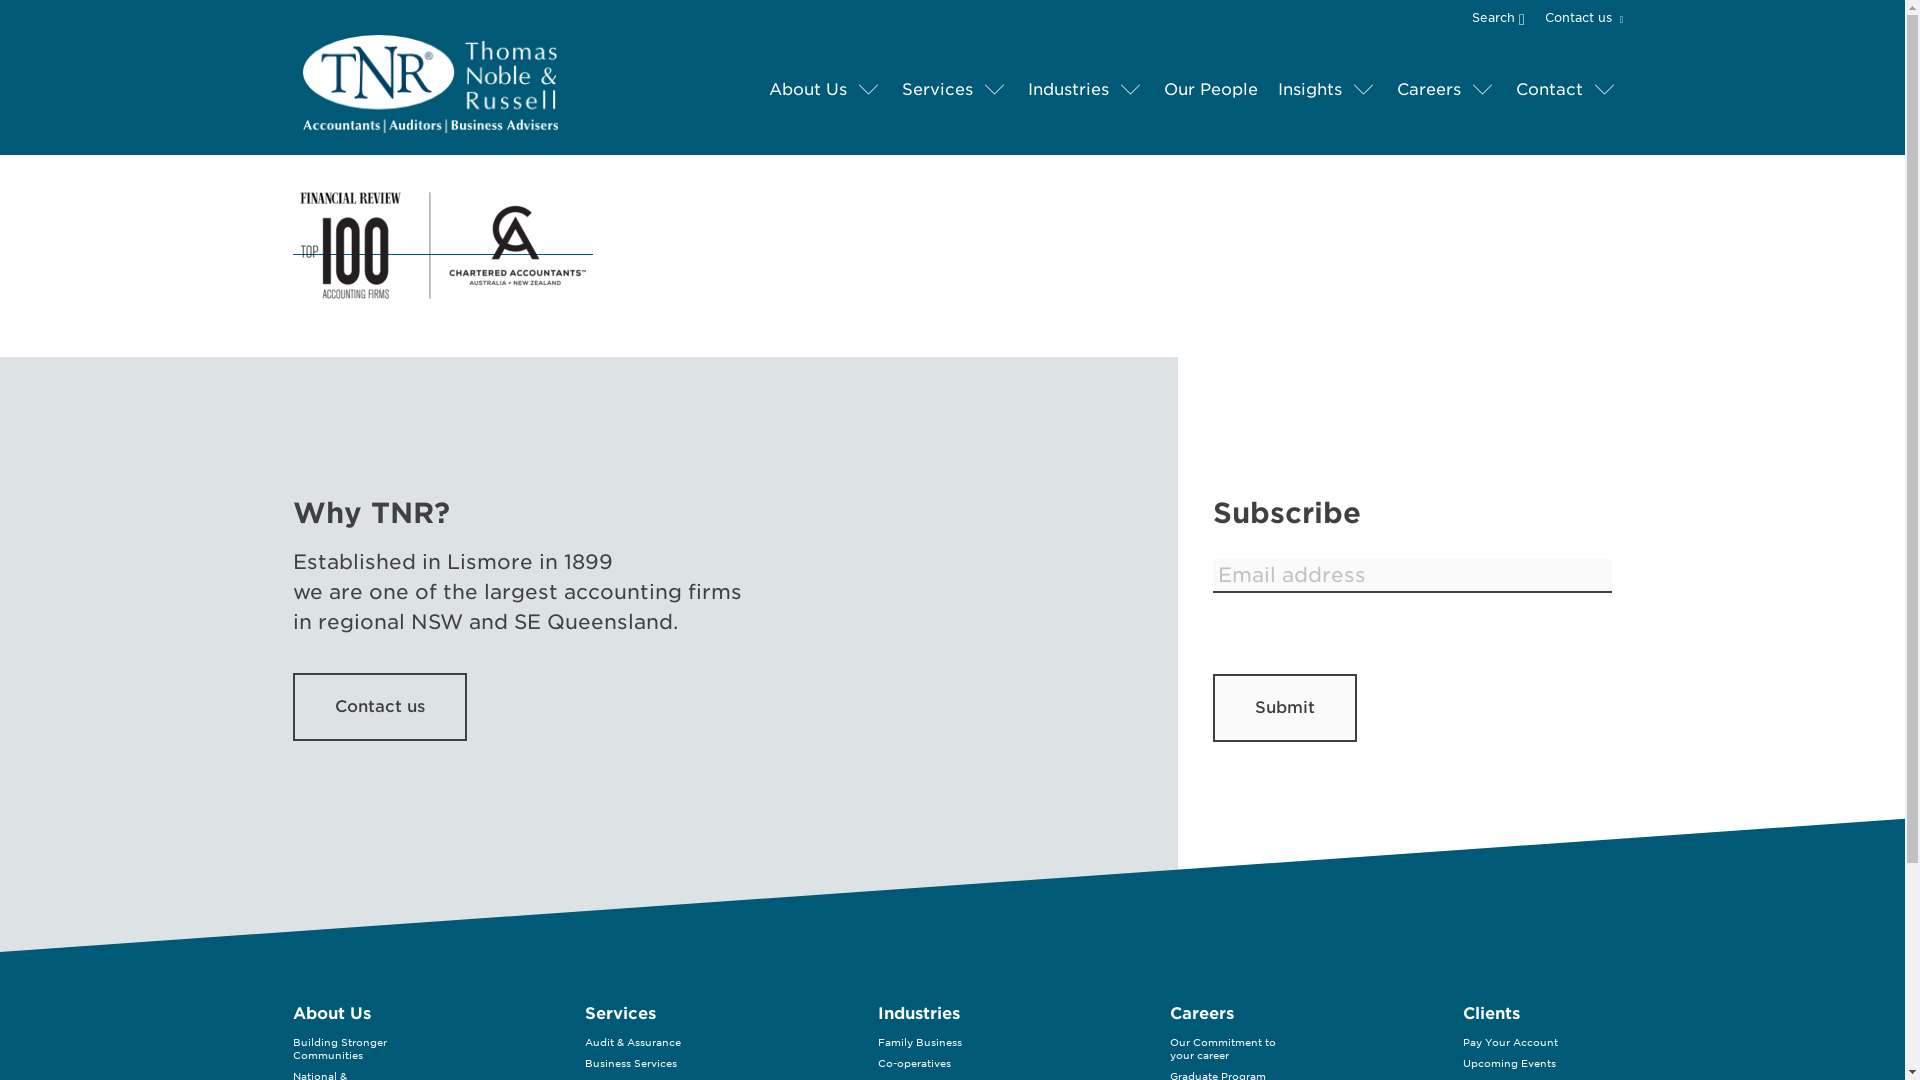 The image size is (1920, 1080). Describe the element at coordinates (1310, 90) in the screenshot. I see `Insights` at that location.